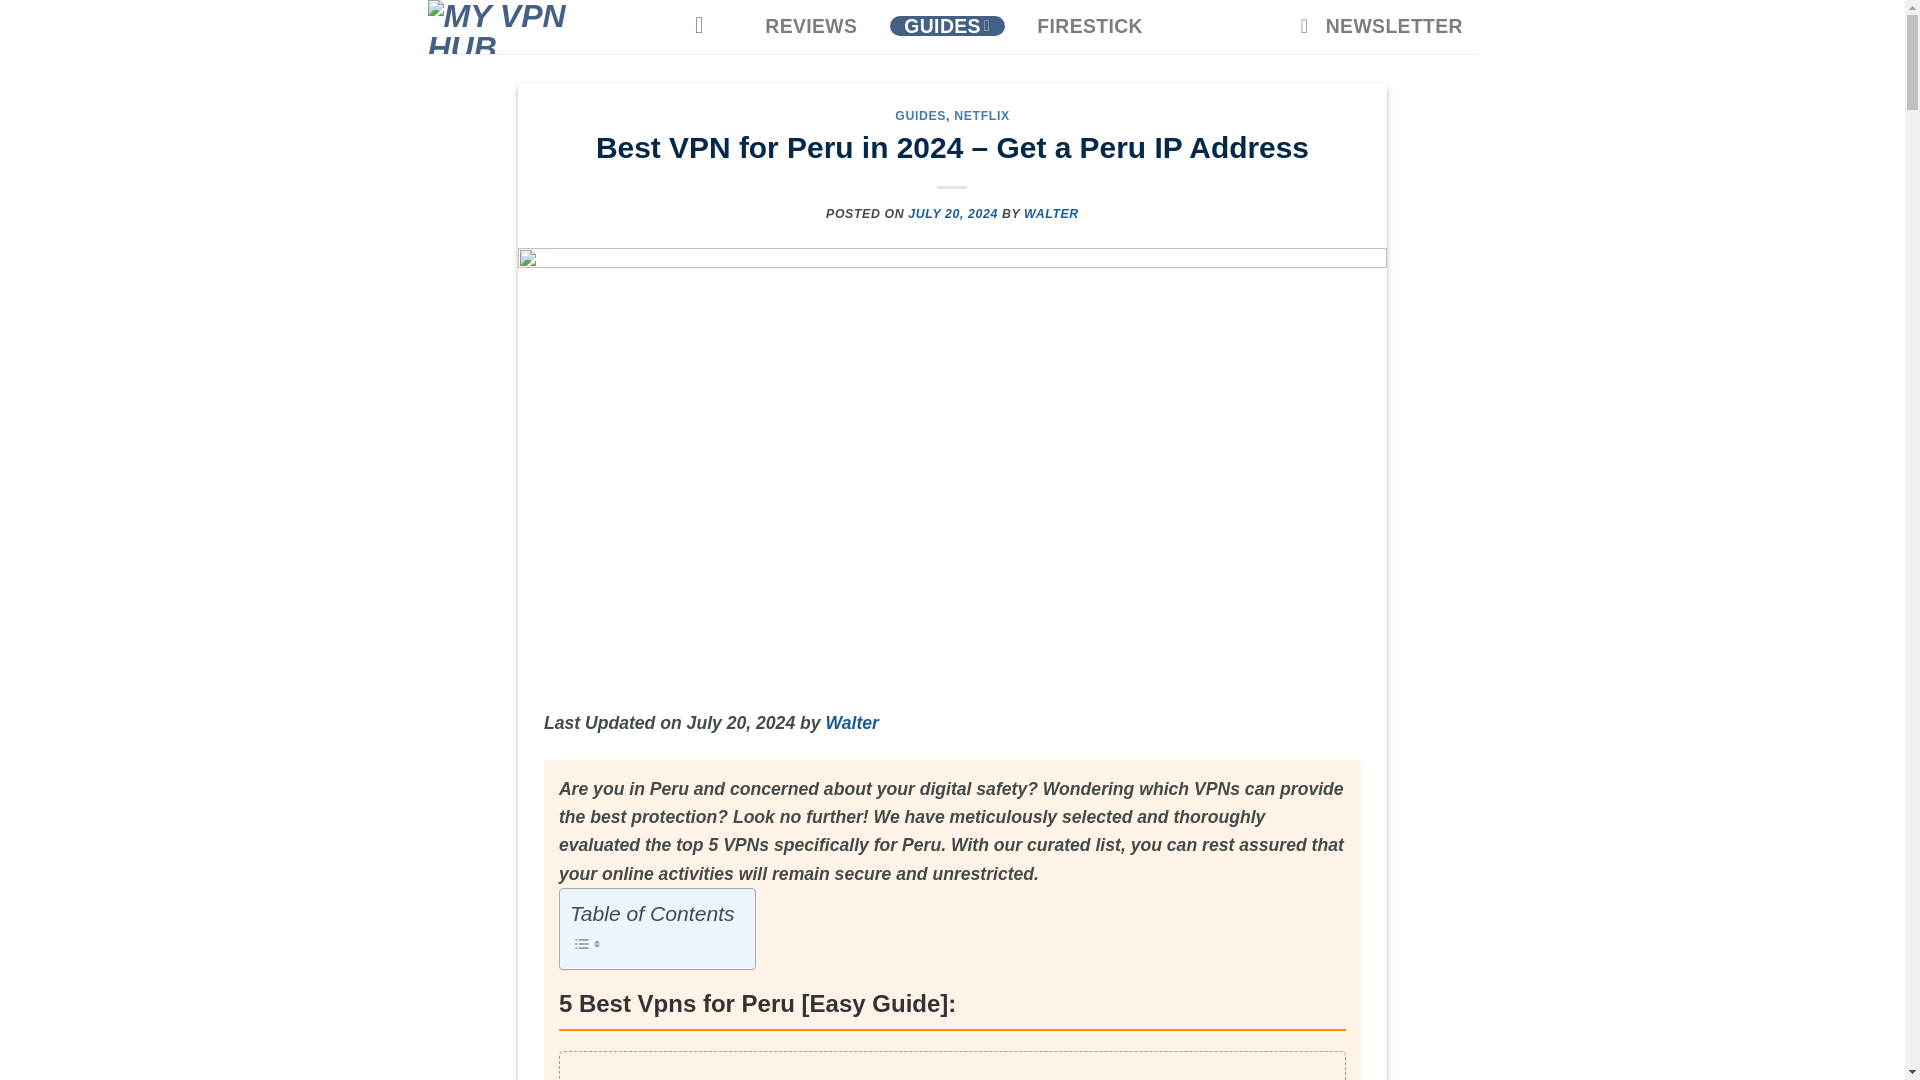 The image size is (1920, 1080). I want to click on JULY 20, 2024, so click(953, 214).